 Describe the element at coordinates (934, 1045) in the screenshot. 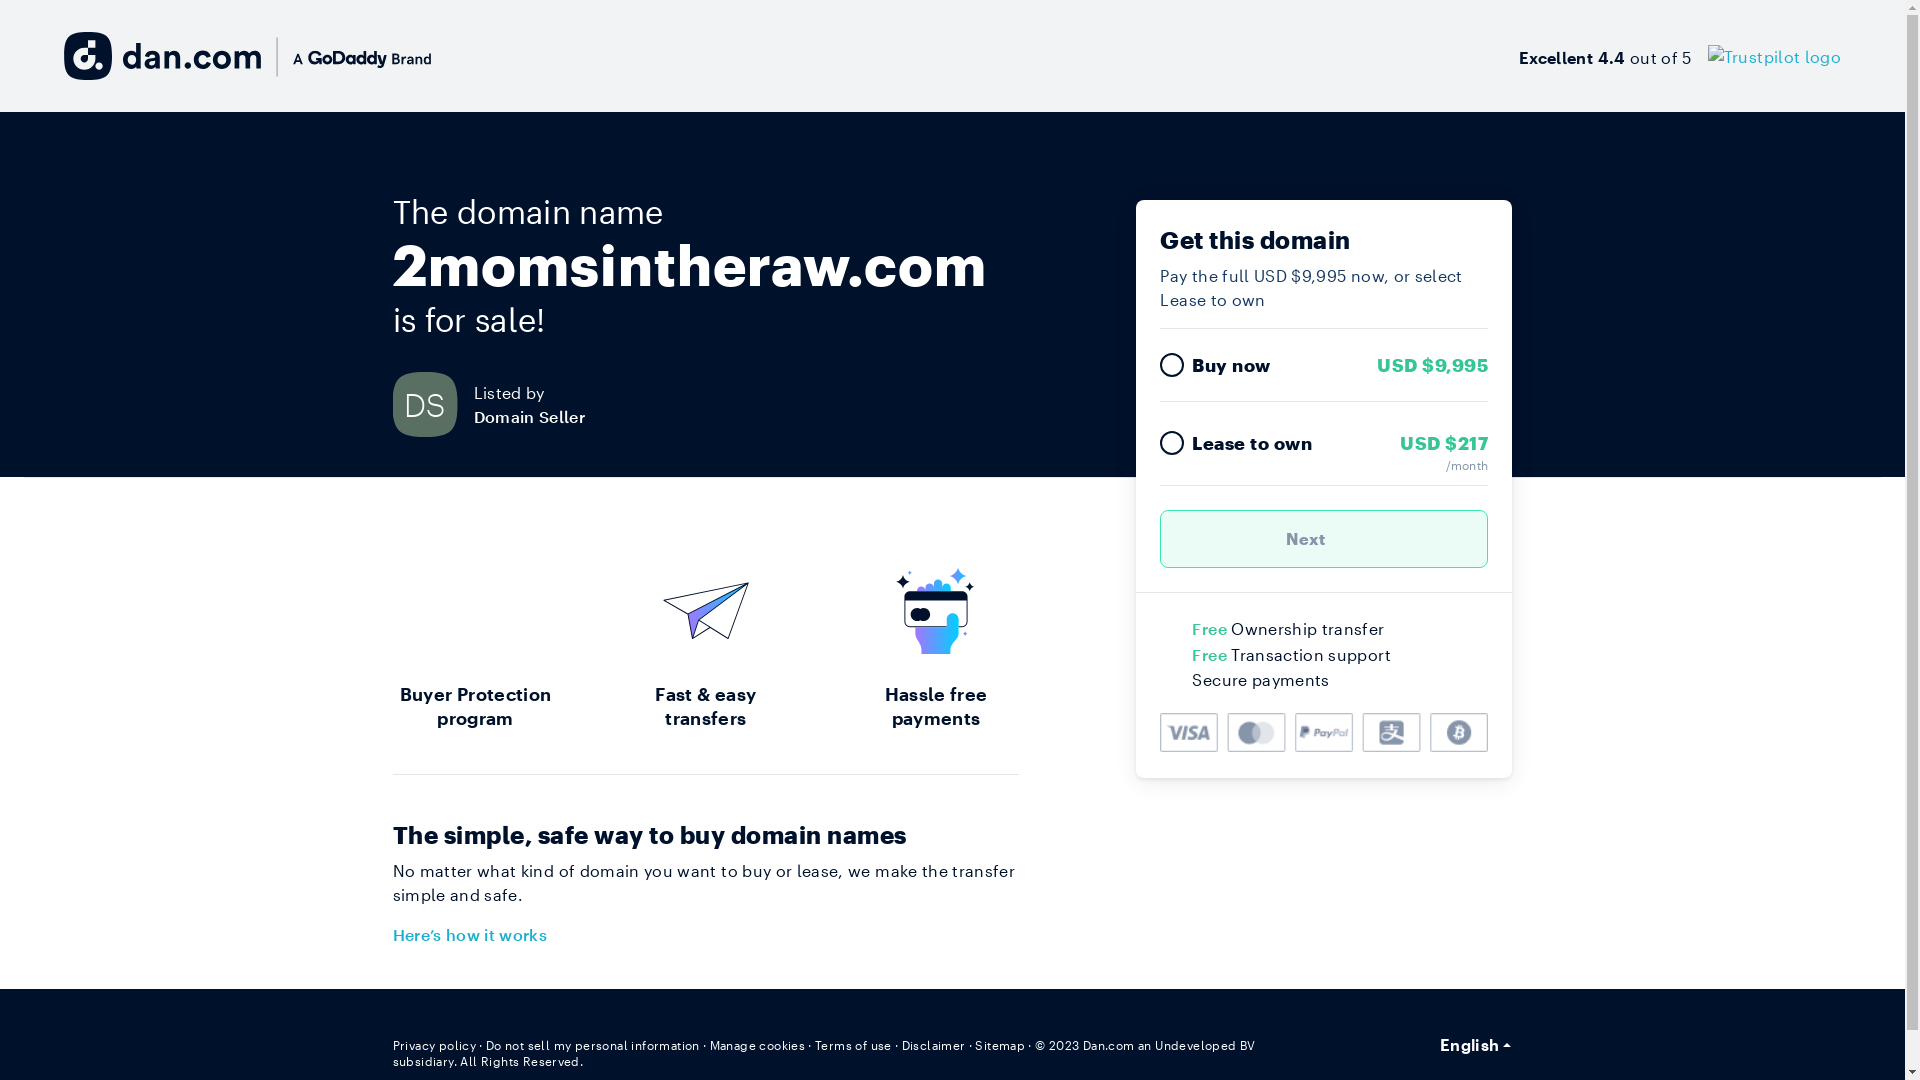

I see `Disclaimer` at that location.